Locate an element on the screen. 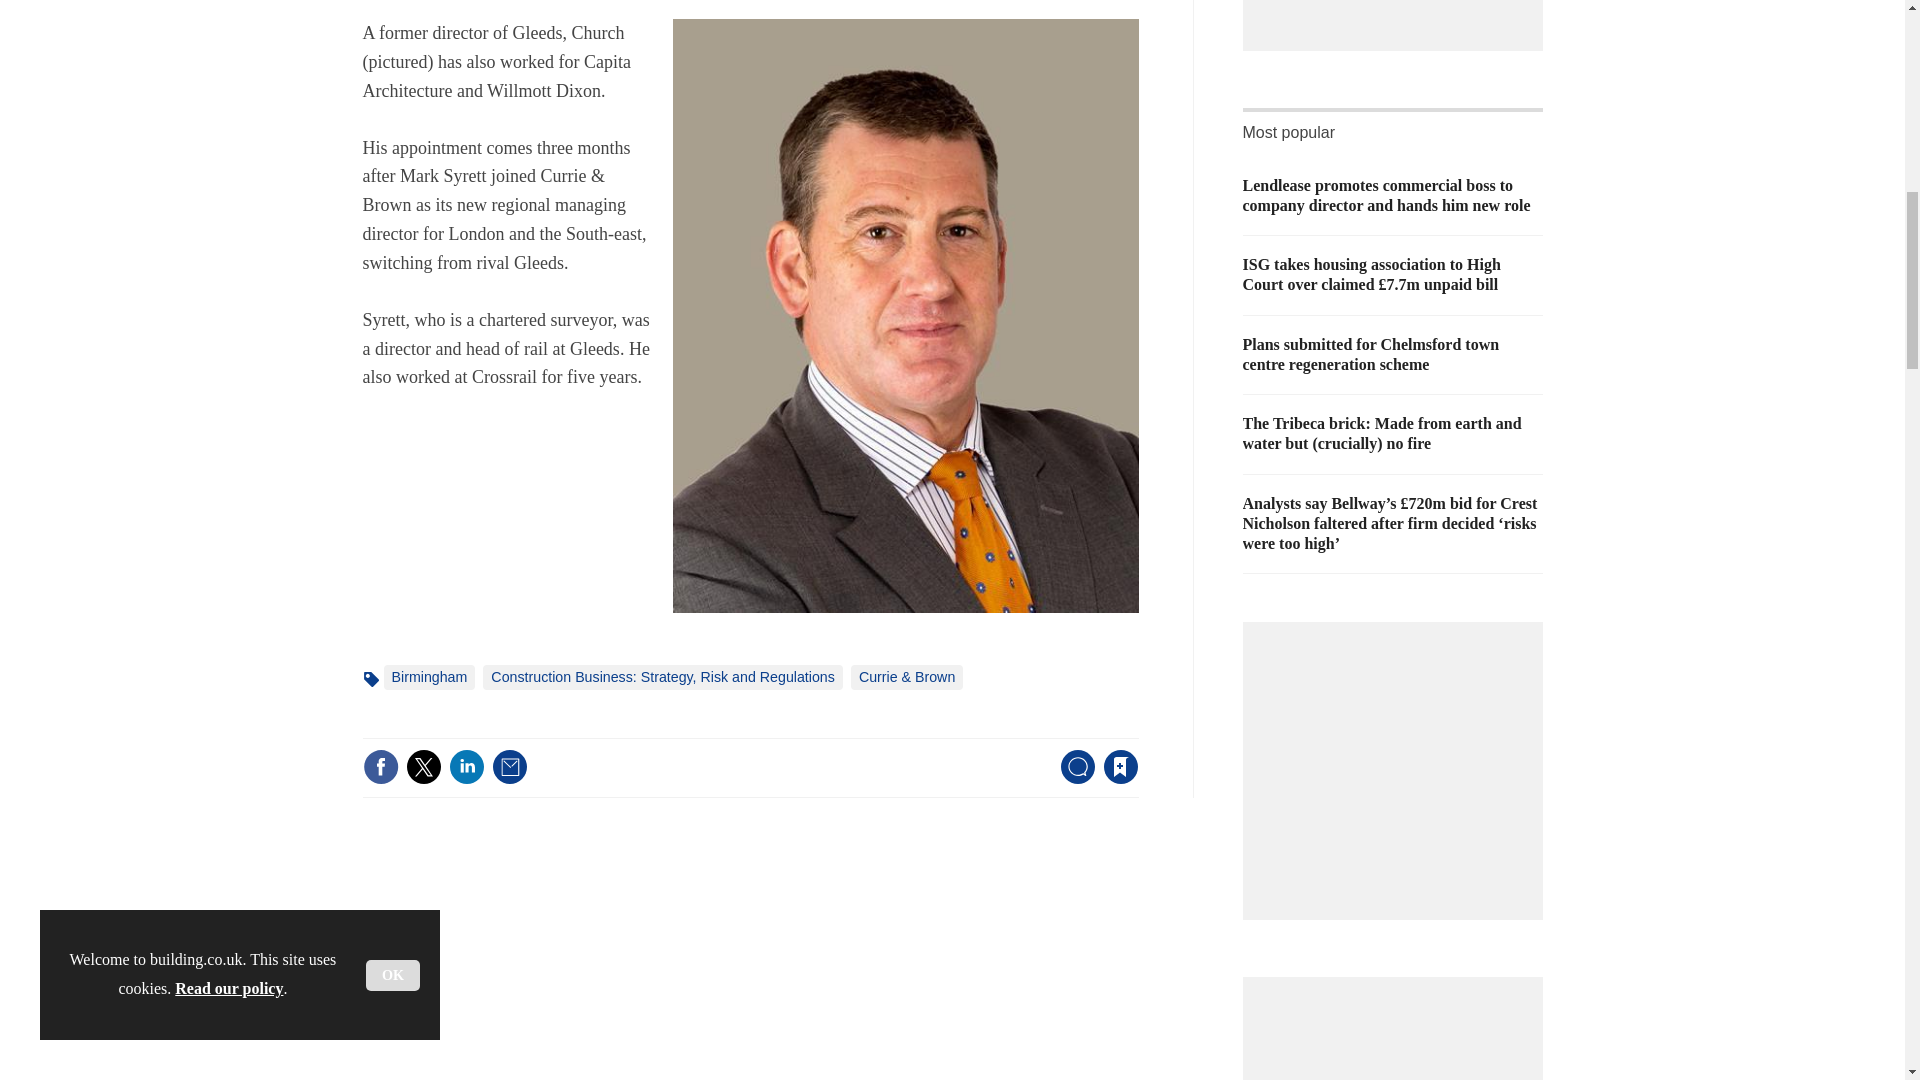 This screenshot has height=1080, width=1920. Share this on Twitter is located at coordinates (423, 767).